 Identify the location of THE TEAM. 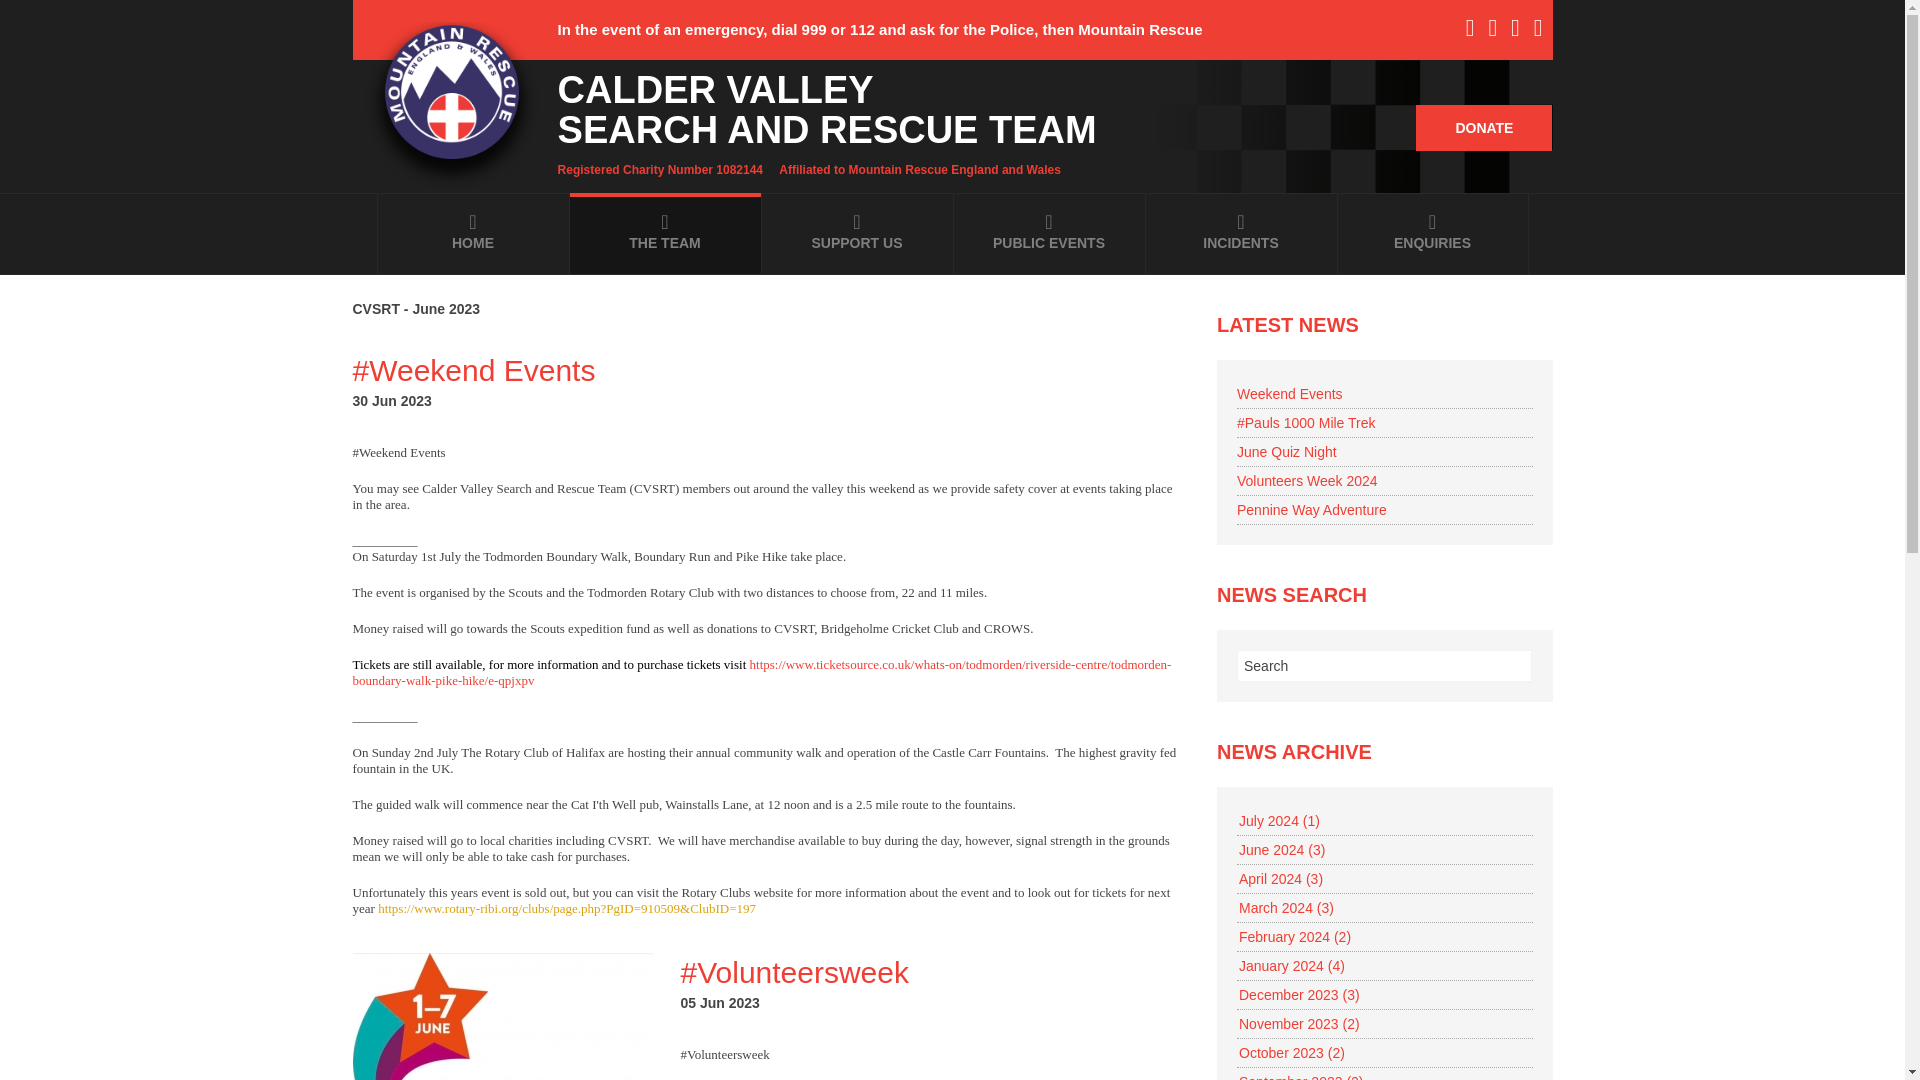
(665, 234).